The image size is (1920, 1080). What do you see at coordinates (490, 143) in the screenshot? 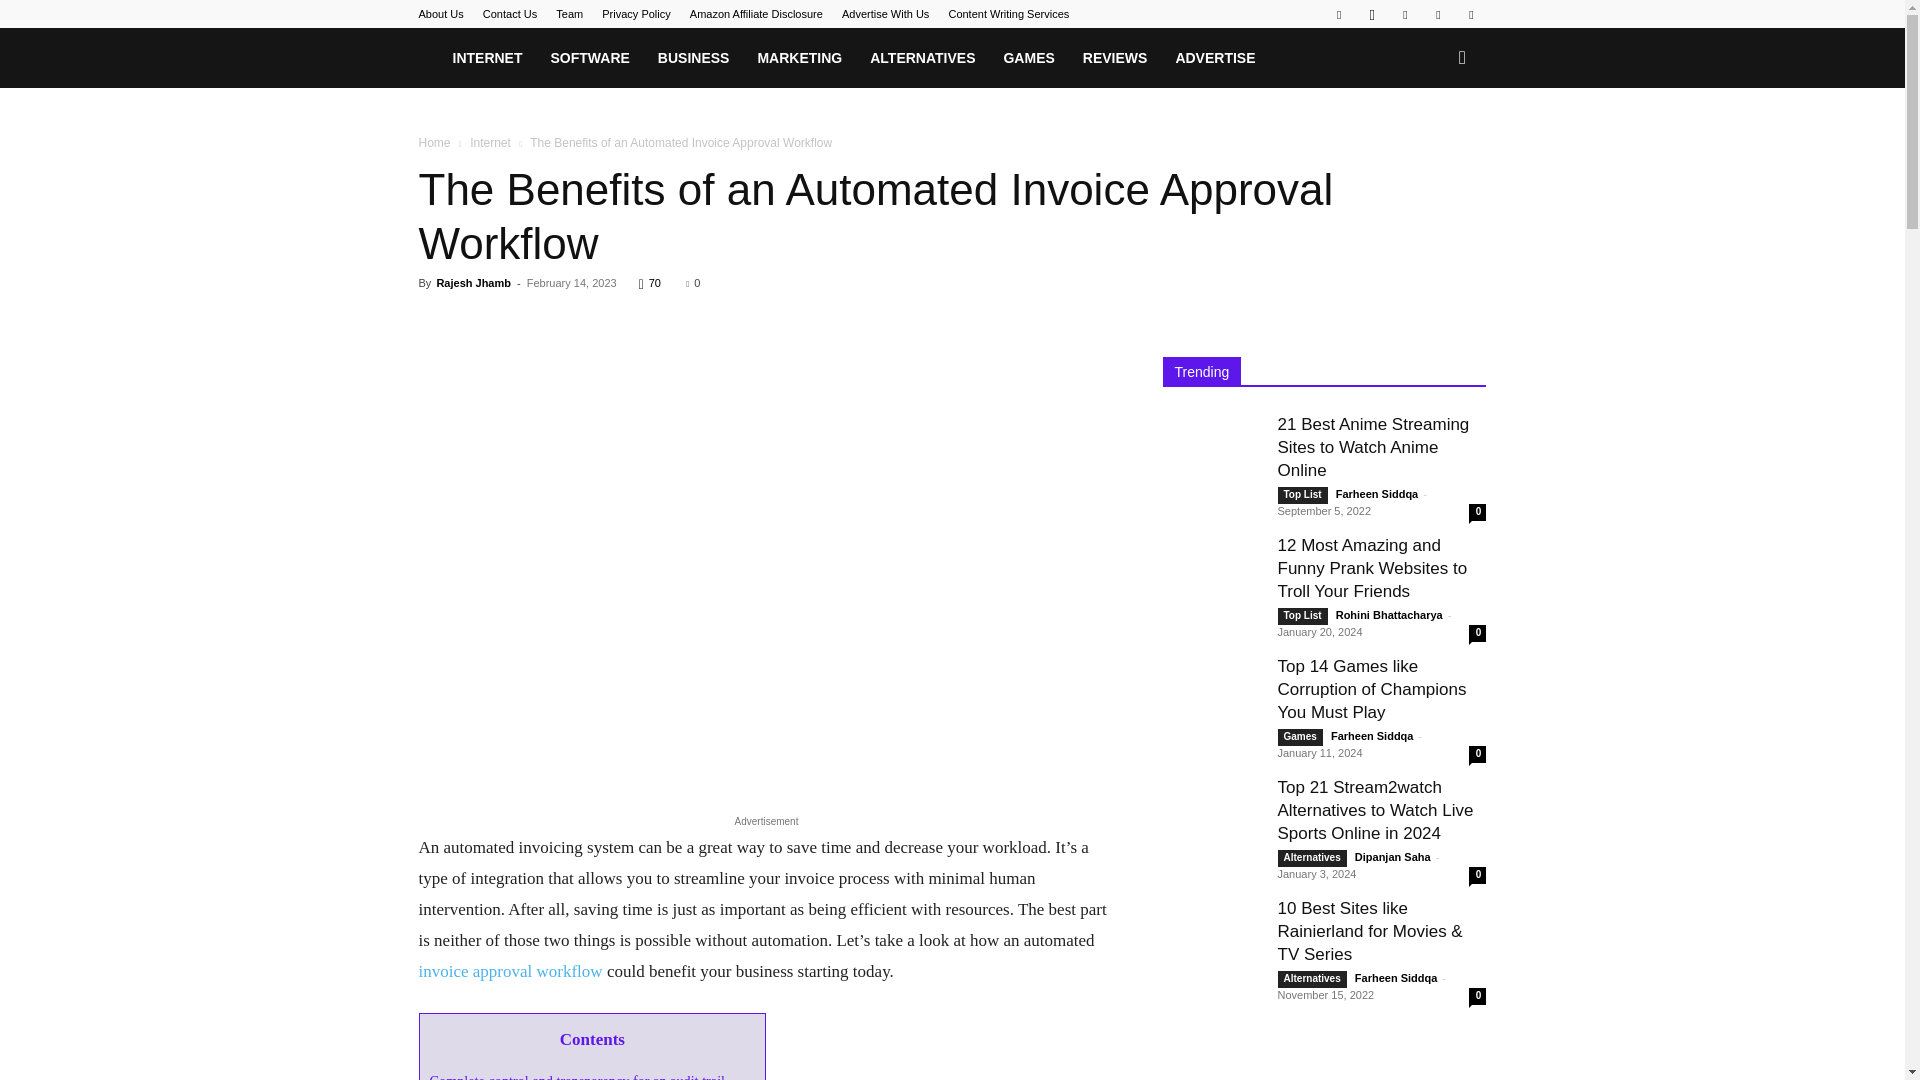
I see `View all posts in Internet` at bounding box center [490, 143].